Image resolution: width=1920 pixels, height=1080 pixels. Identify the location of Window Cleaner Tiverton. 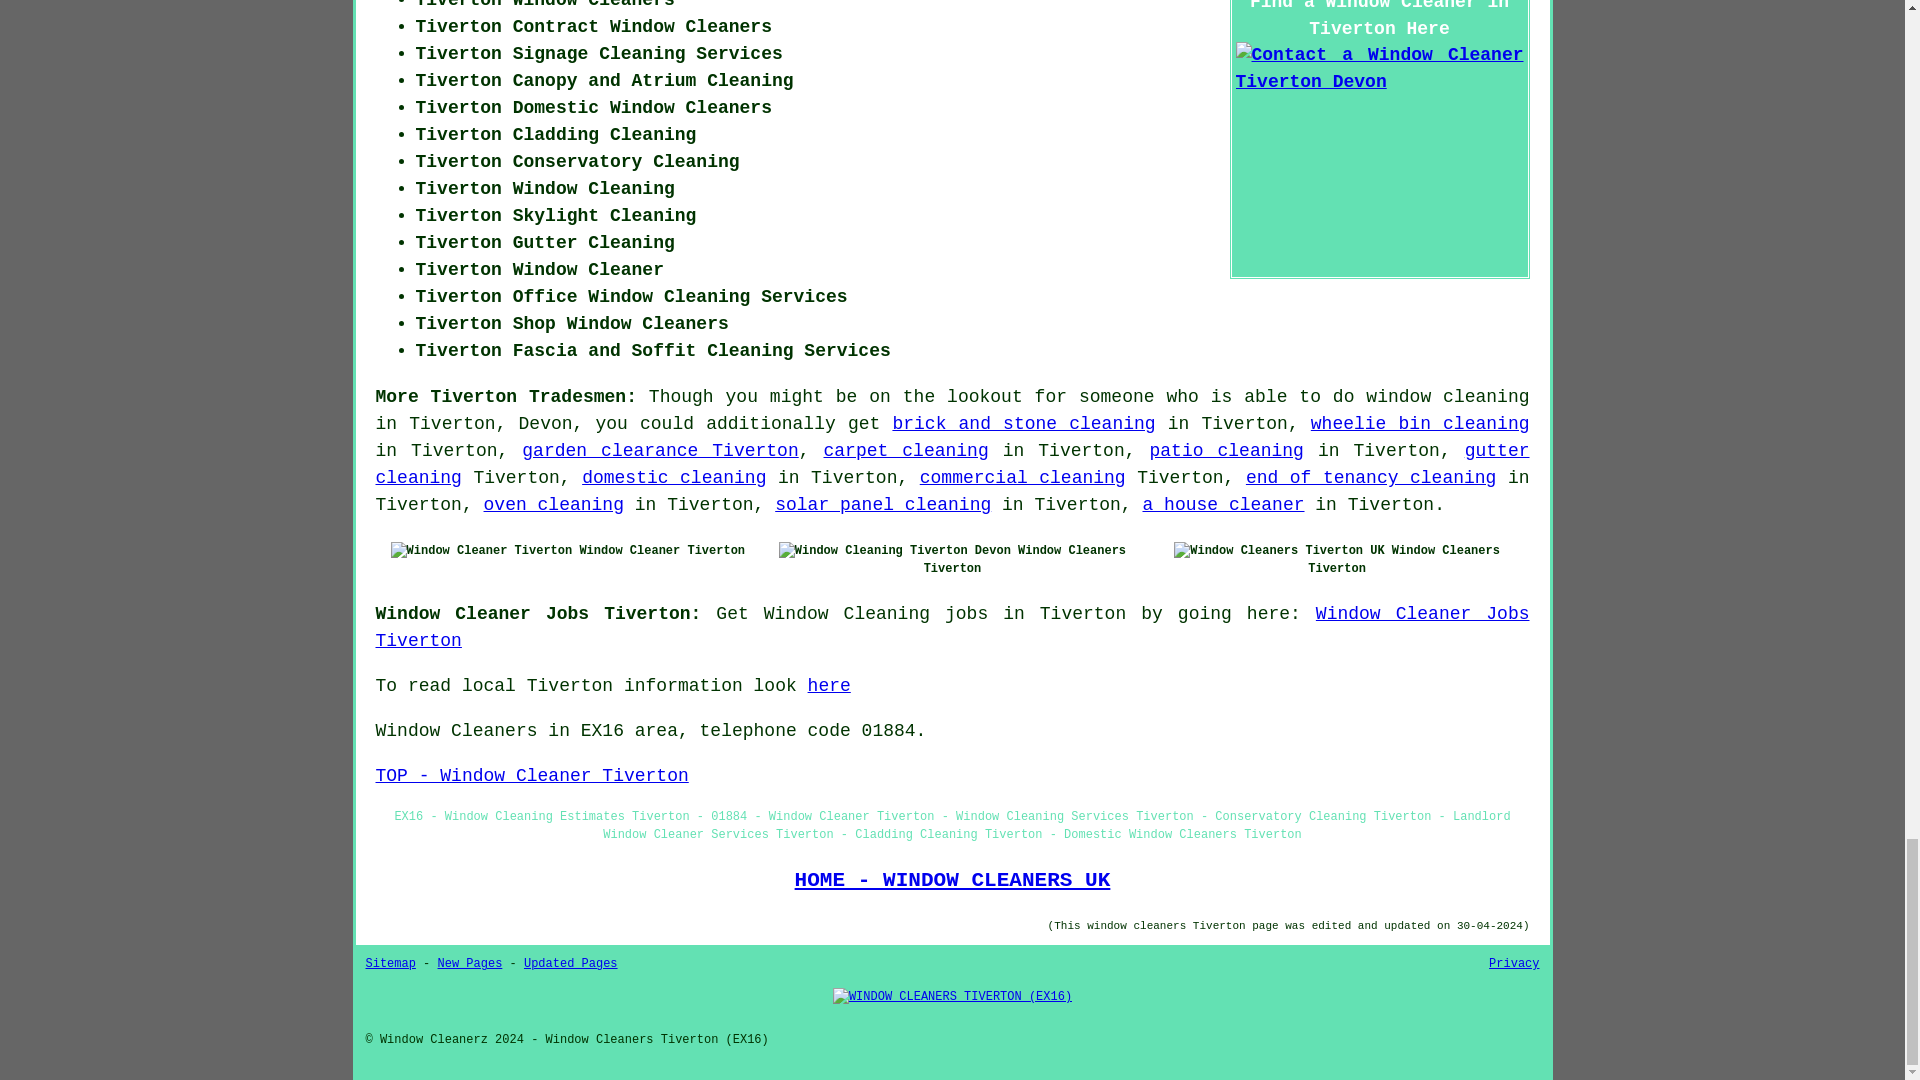
(482, 551).